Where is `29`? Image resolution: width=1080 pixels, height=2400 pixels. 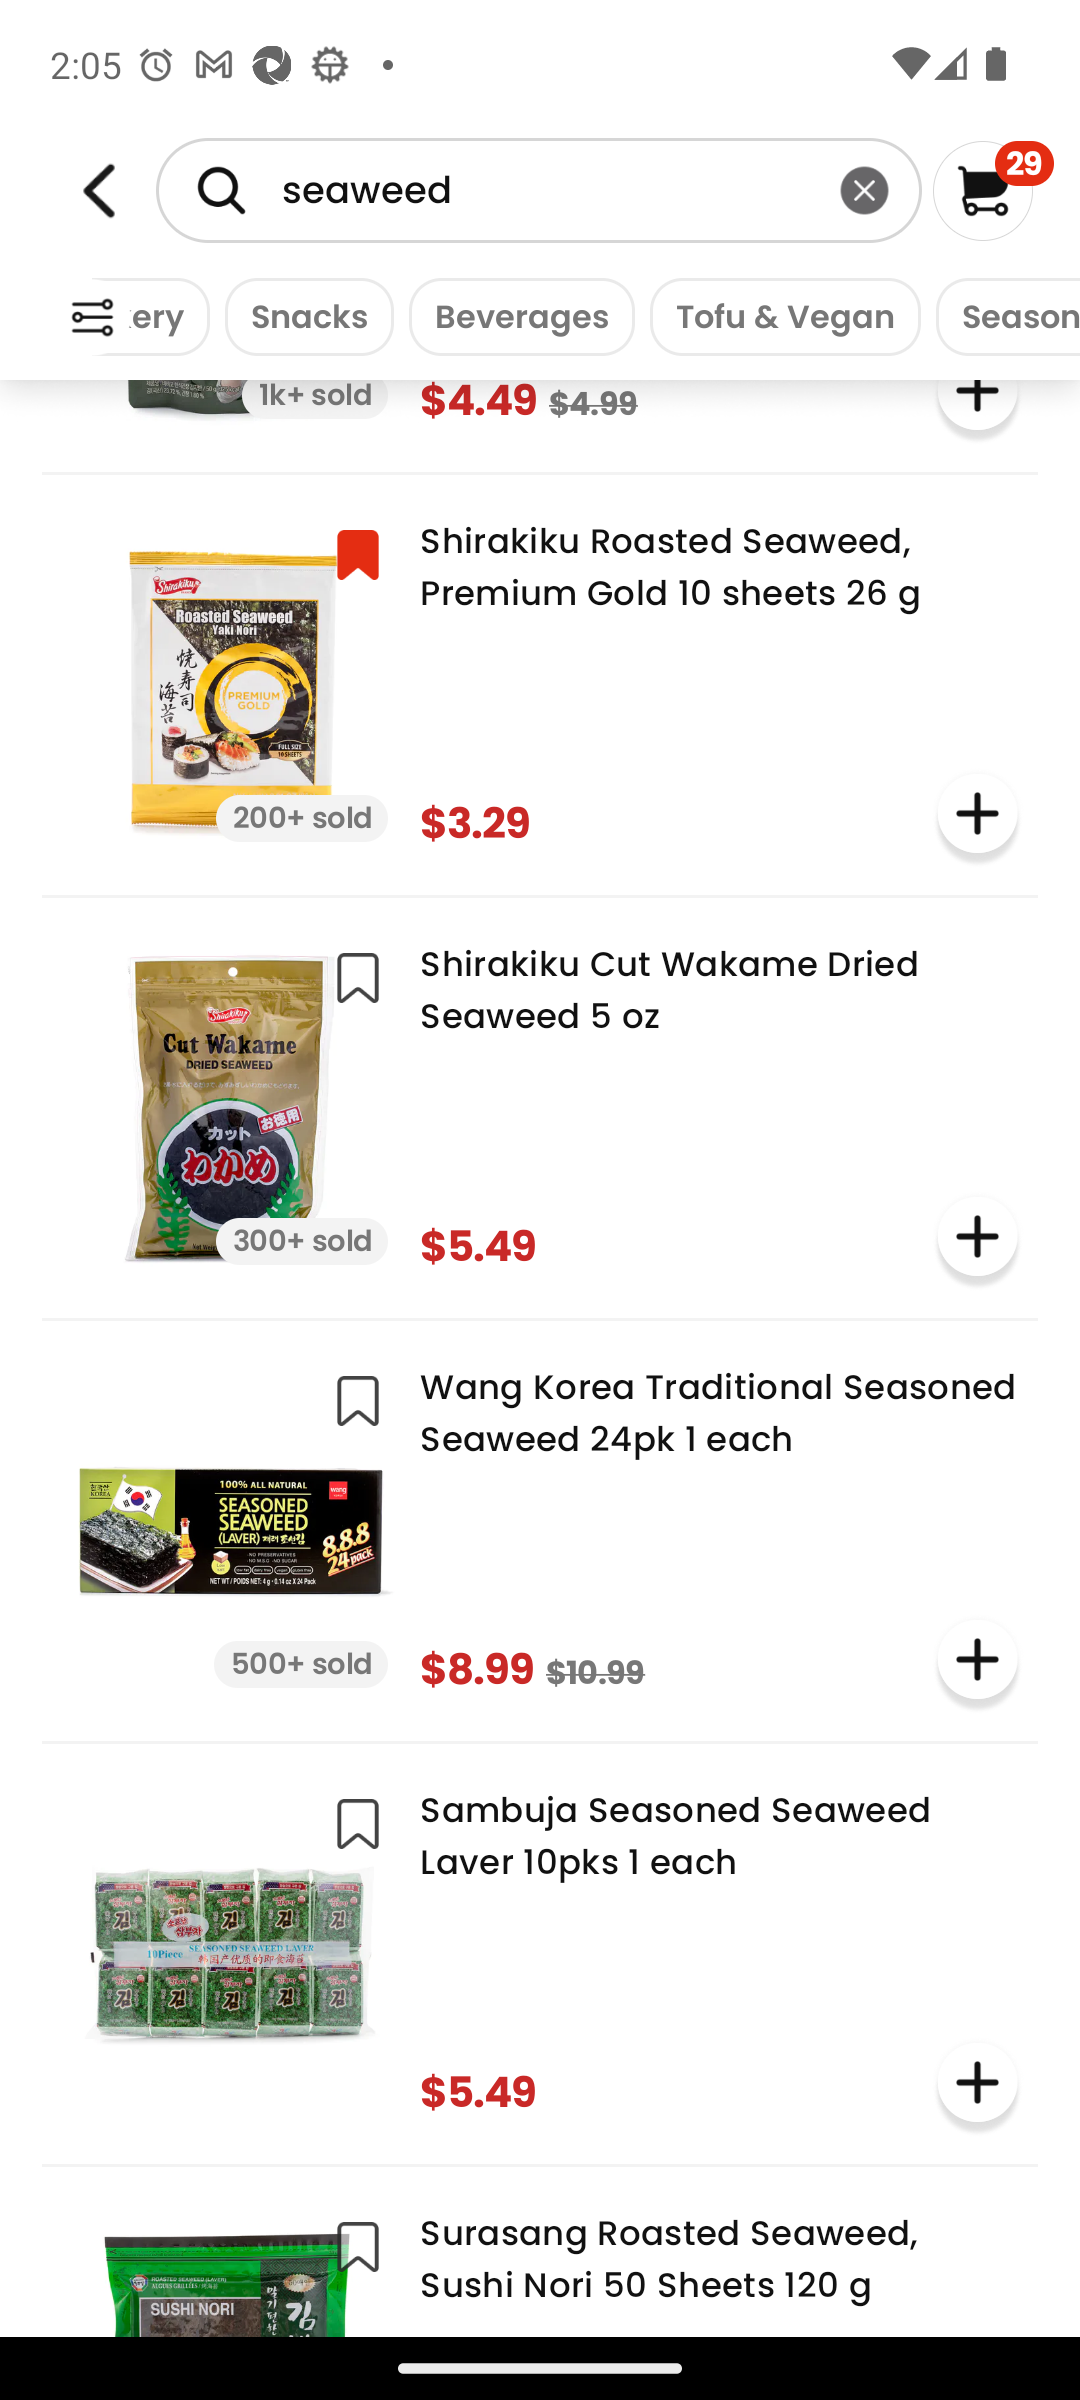 29 is located at coordinates (994, 190).